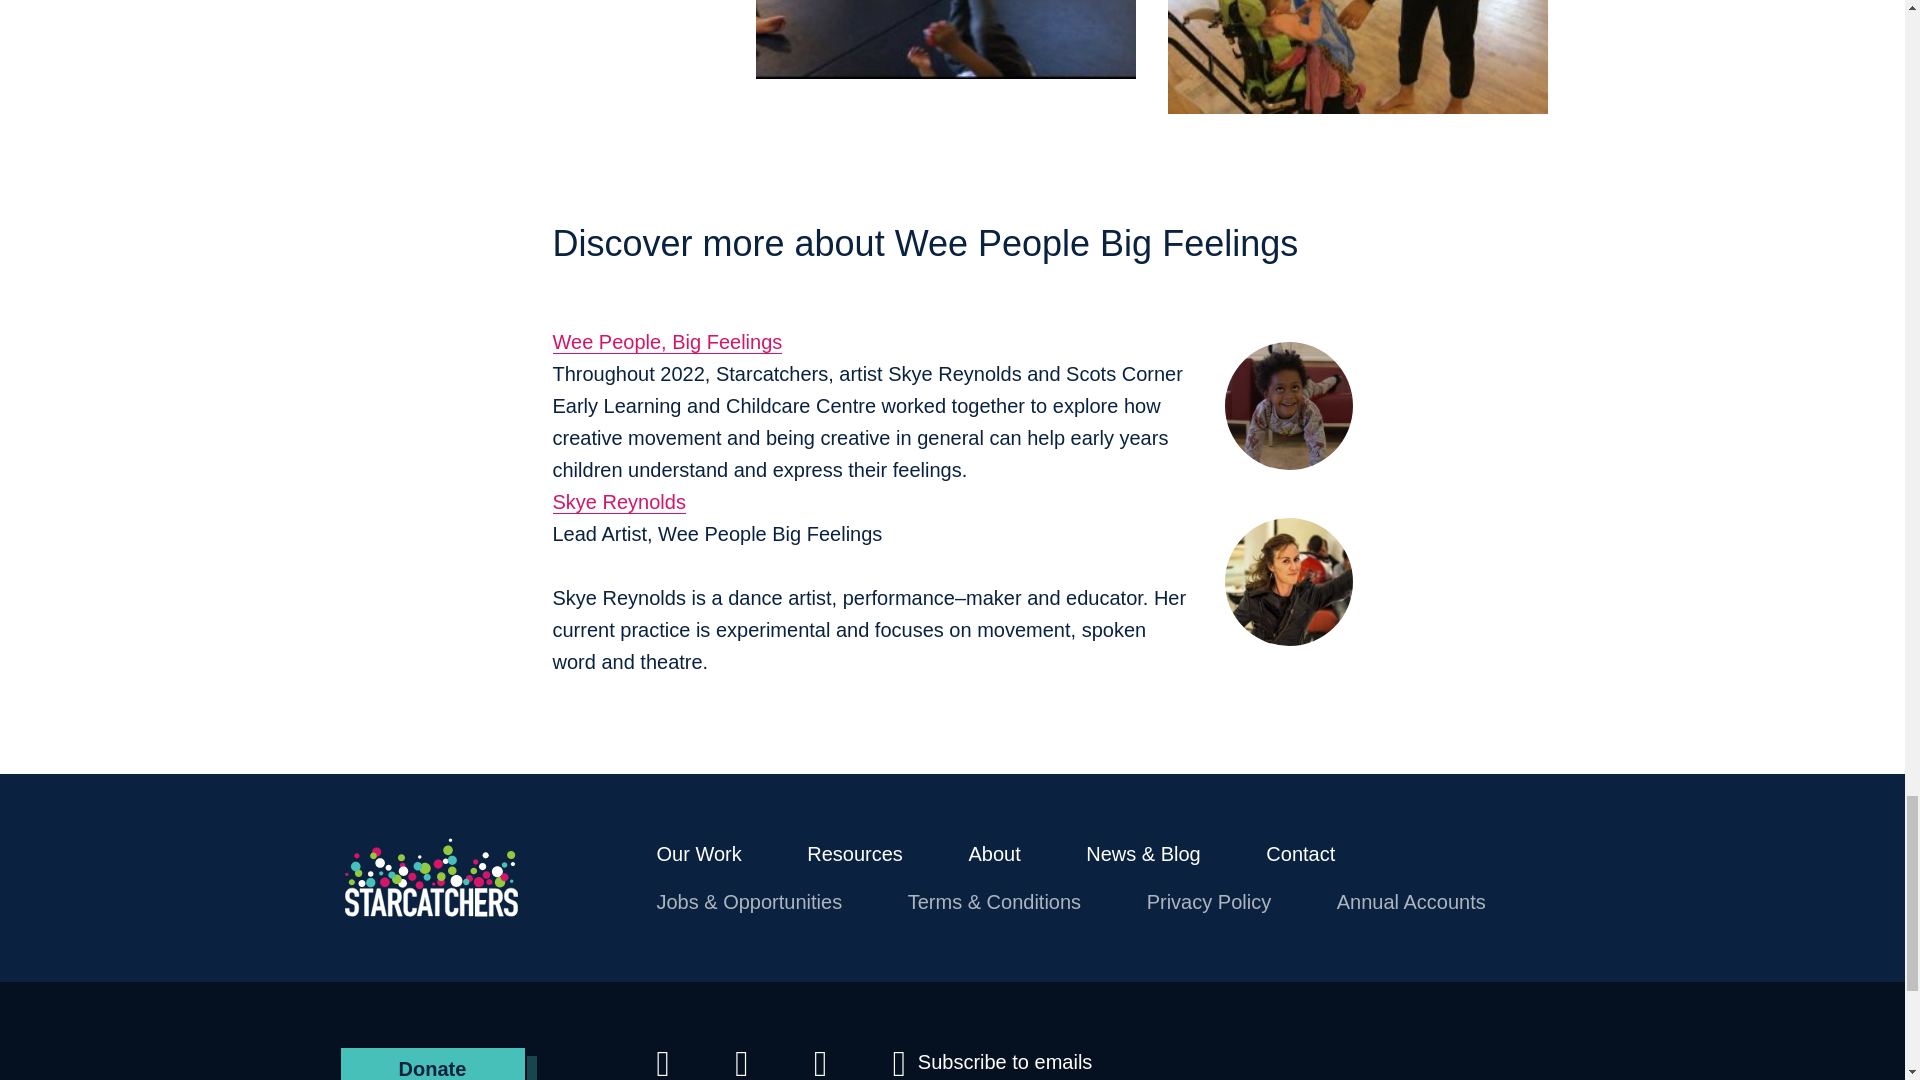  I want to click on Wee People, Big Feelings, so click(666, 342).